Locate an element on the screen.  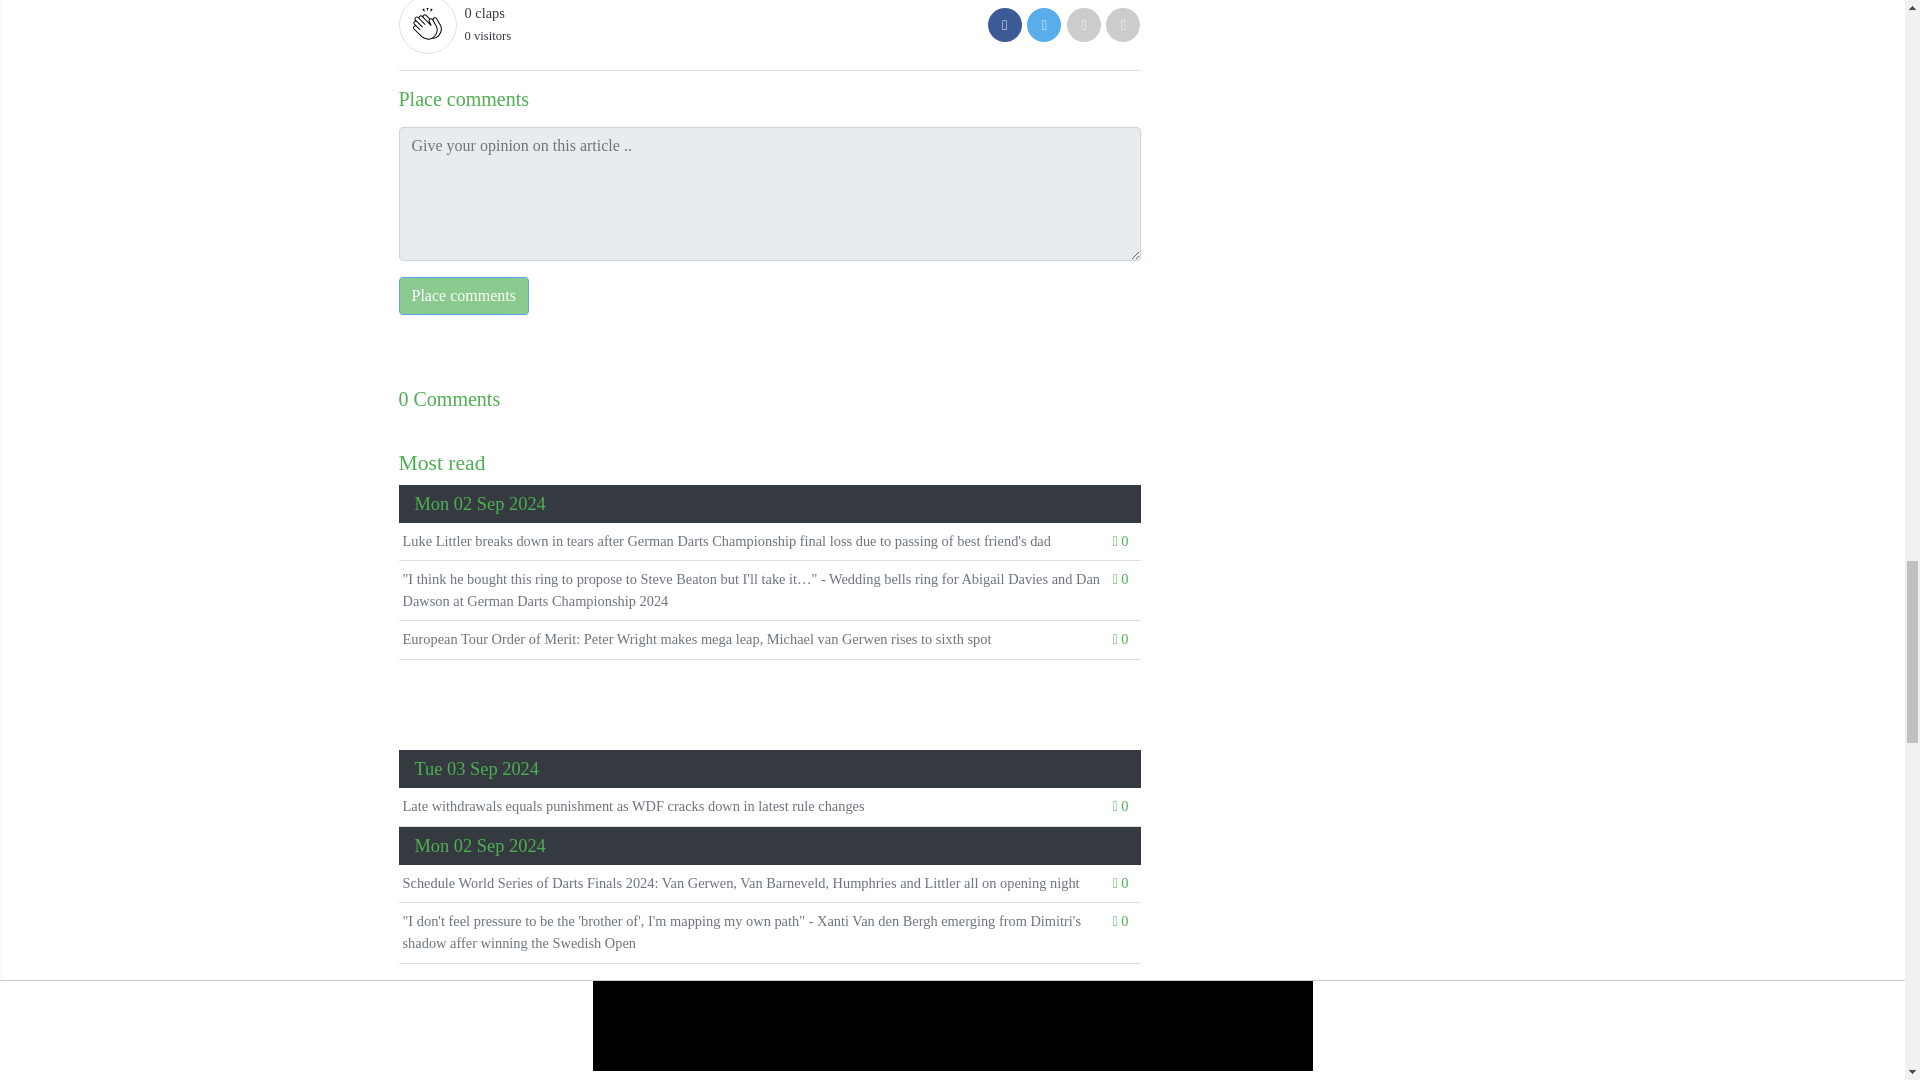
Share on Facebook is located at coordinates (1004, 24).